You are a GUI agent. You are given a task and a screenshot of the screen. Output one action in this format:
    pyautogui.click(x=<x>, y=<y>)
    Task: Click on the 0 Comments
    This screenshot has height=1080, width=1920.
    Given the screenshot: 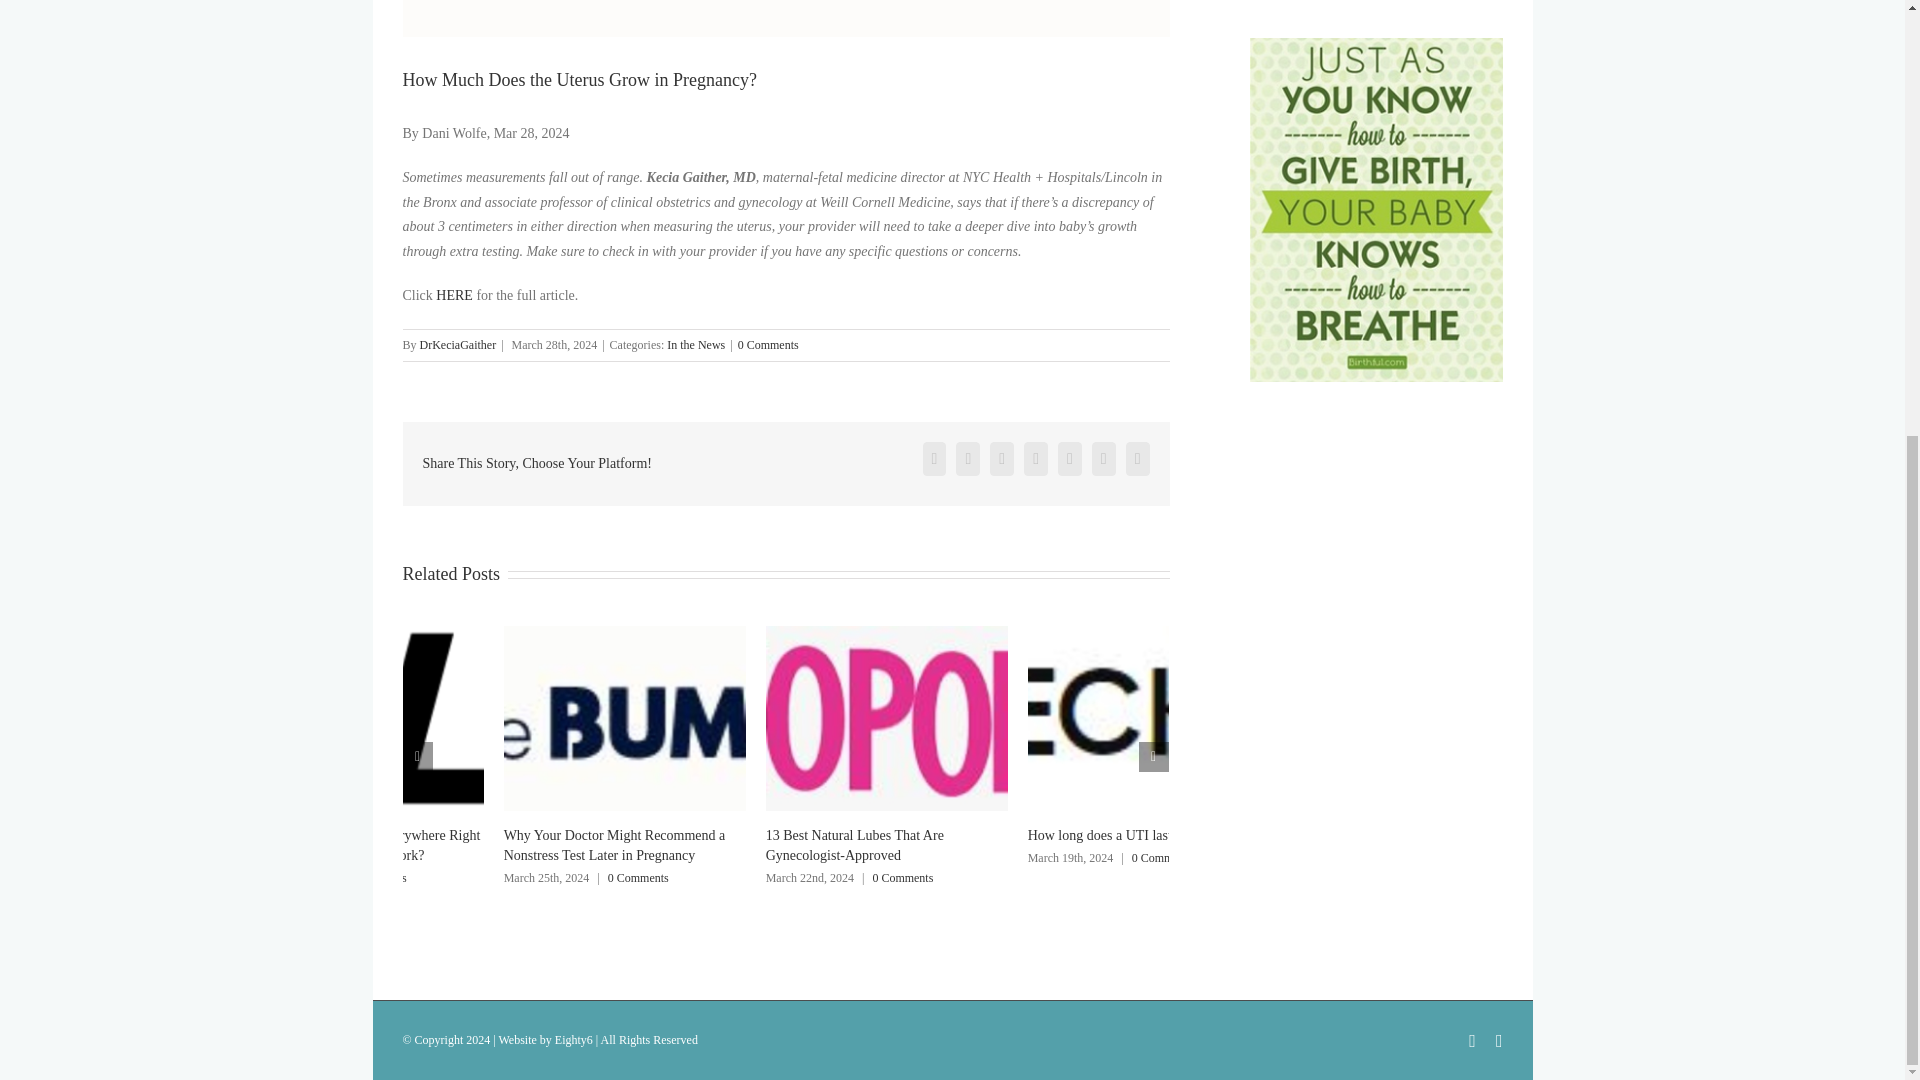 What is the action you would take?
    pyautogui.click(x=768, y=345)
    